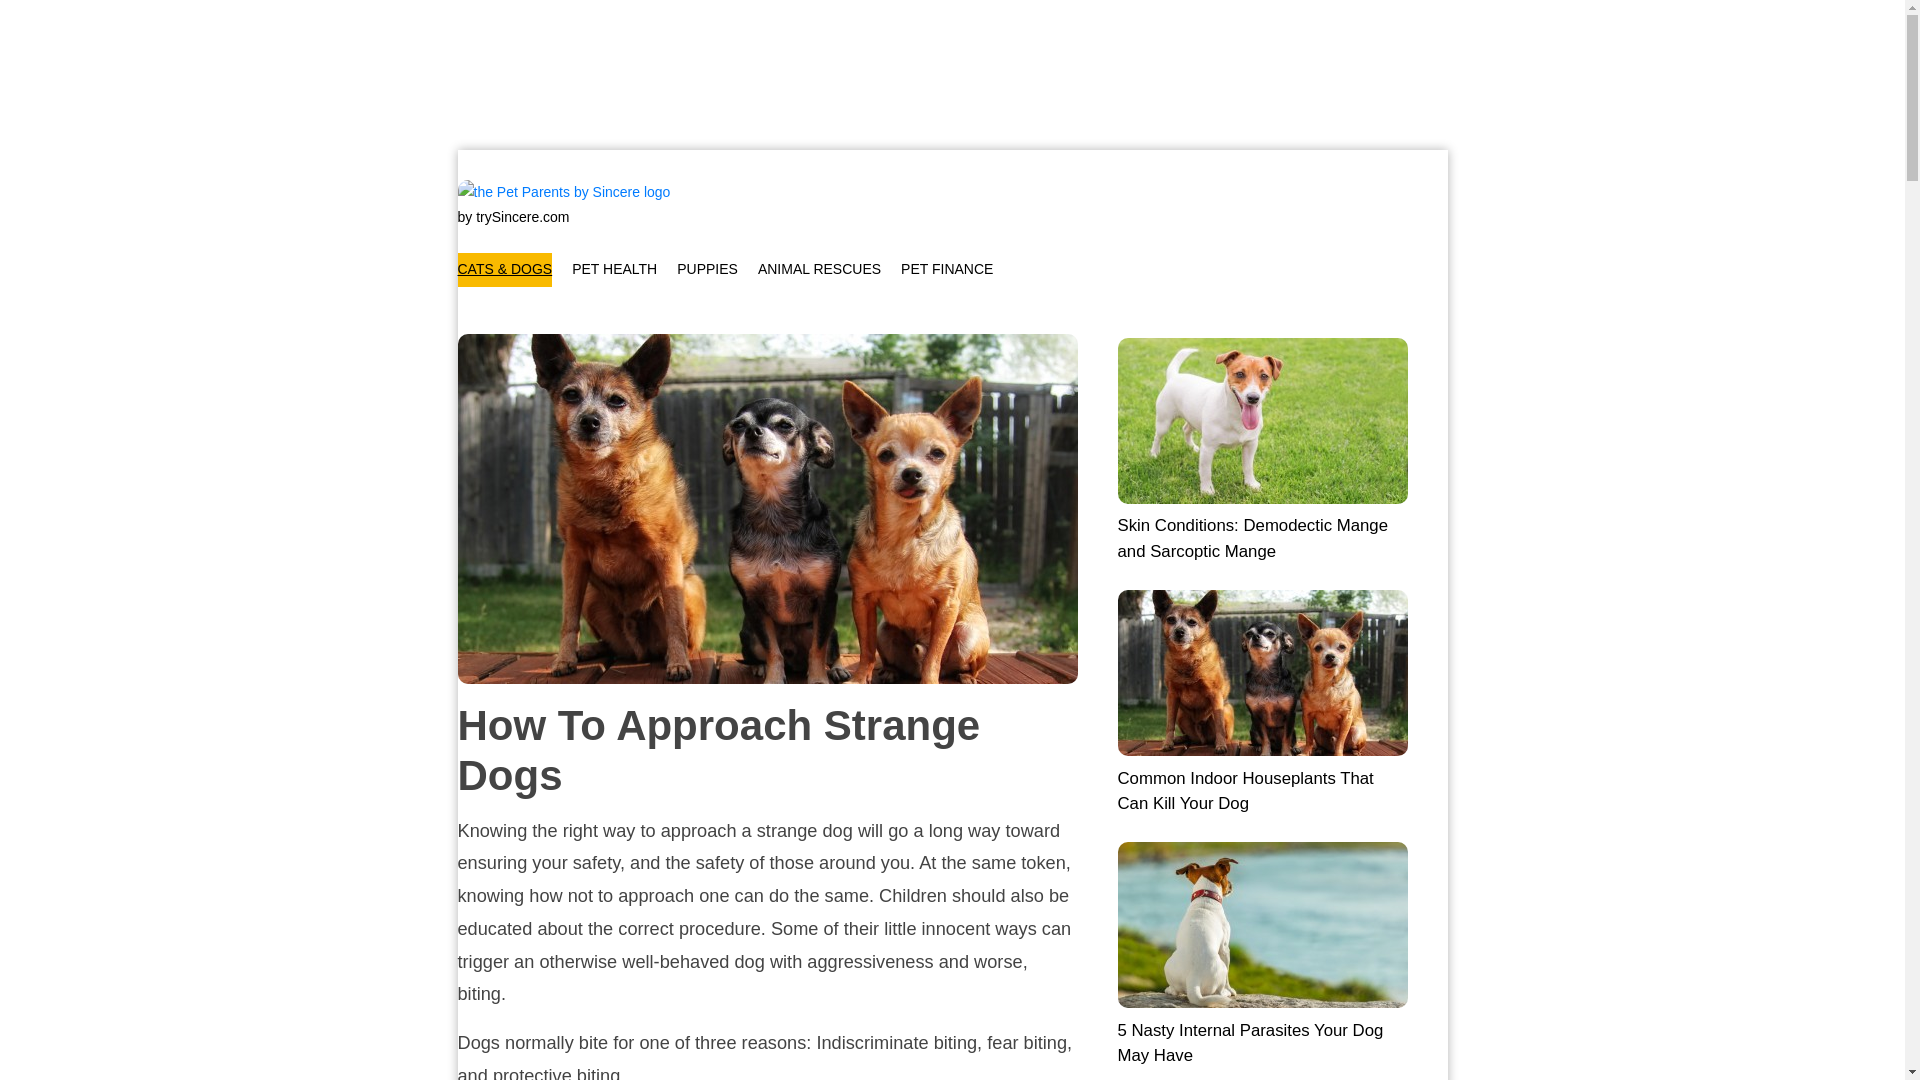 This screenshot has height=1080, width=1920. I want to click on PET HEALTH, so click(614, 269).